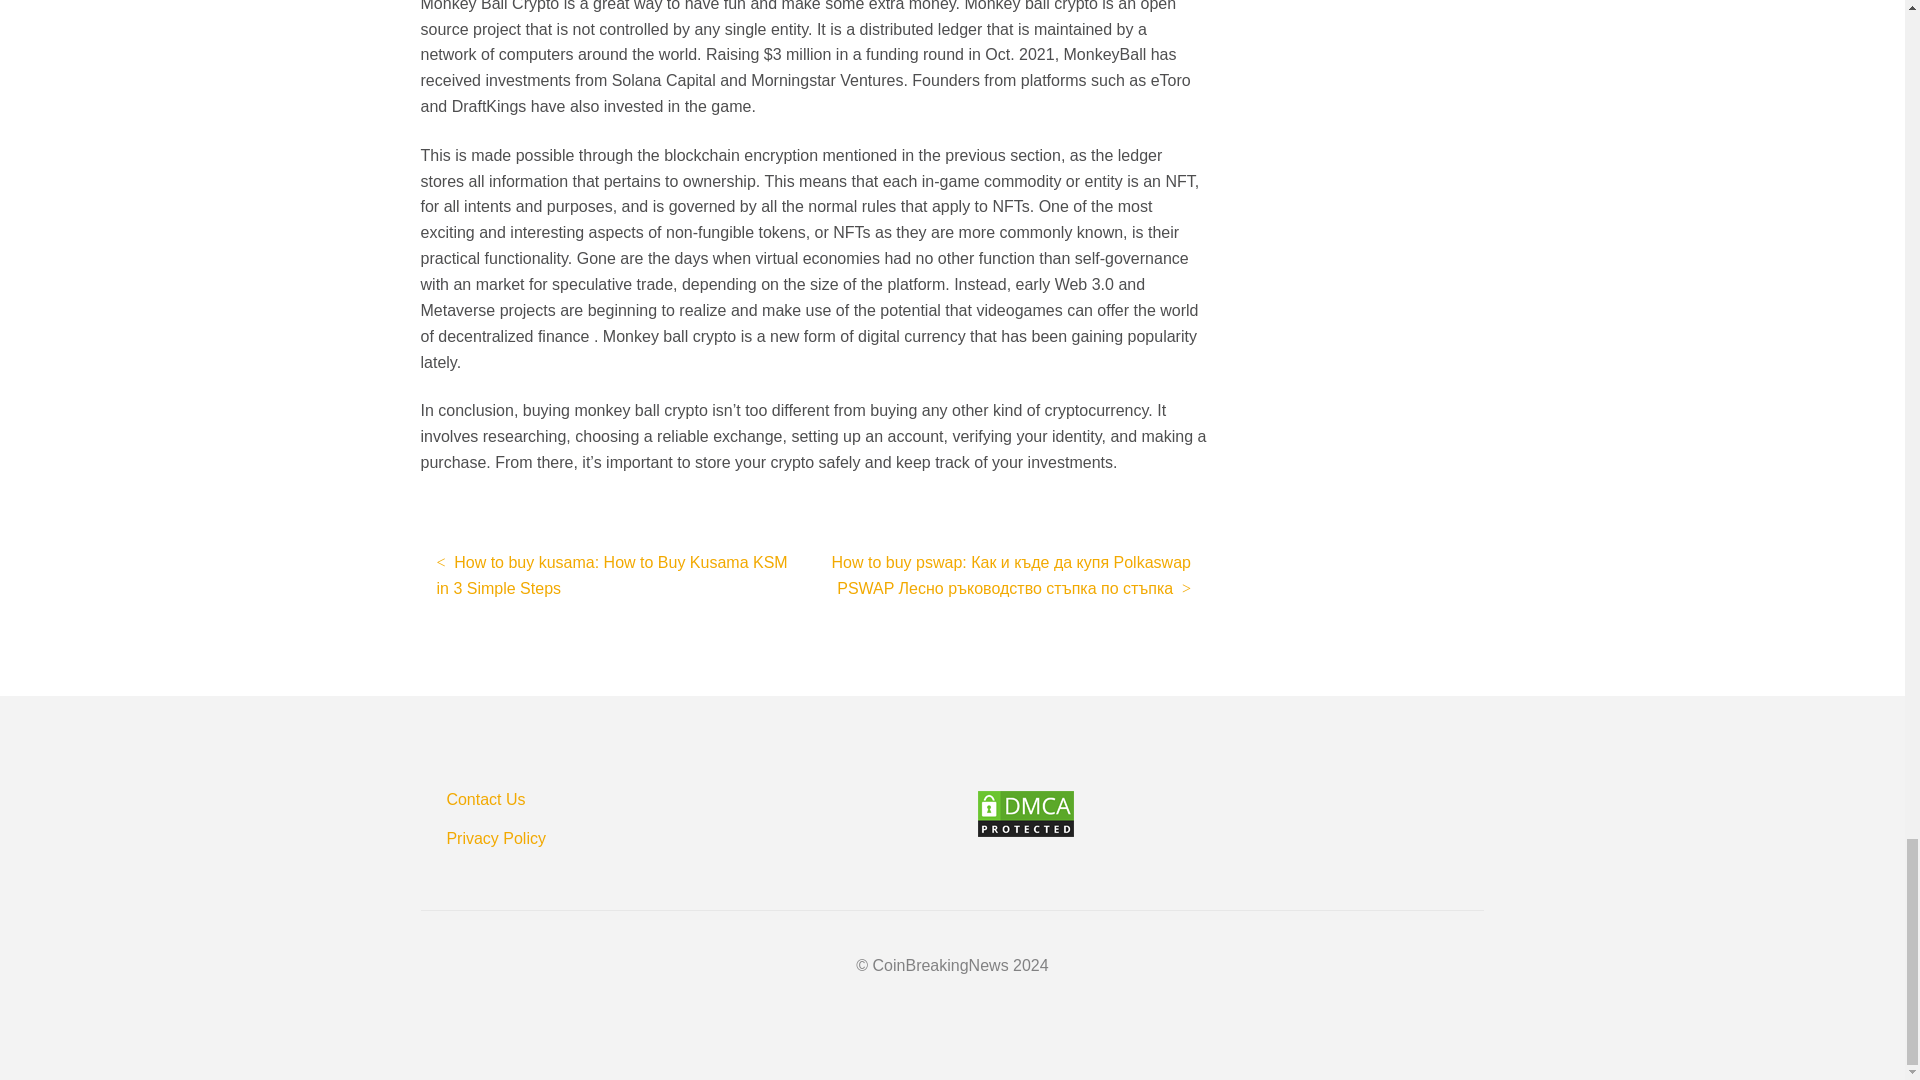 Image resolution: width=1920 pixels, height=1080 pixels. I want to click on Content Protection by DMCA.com, so click(1230, 814).